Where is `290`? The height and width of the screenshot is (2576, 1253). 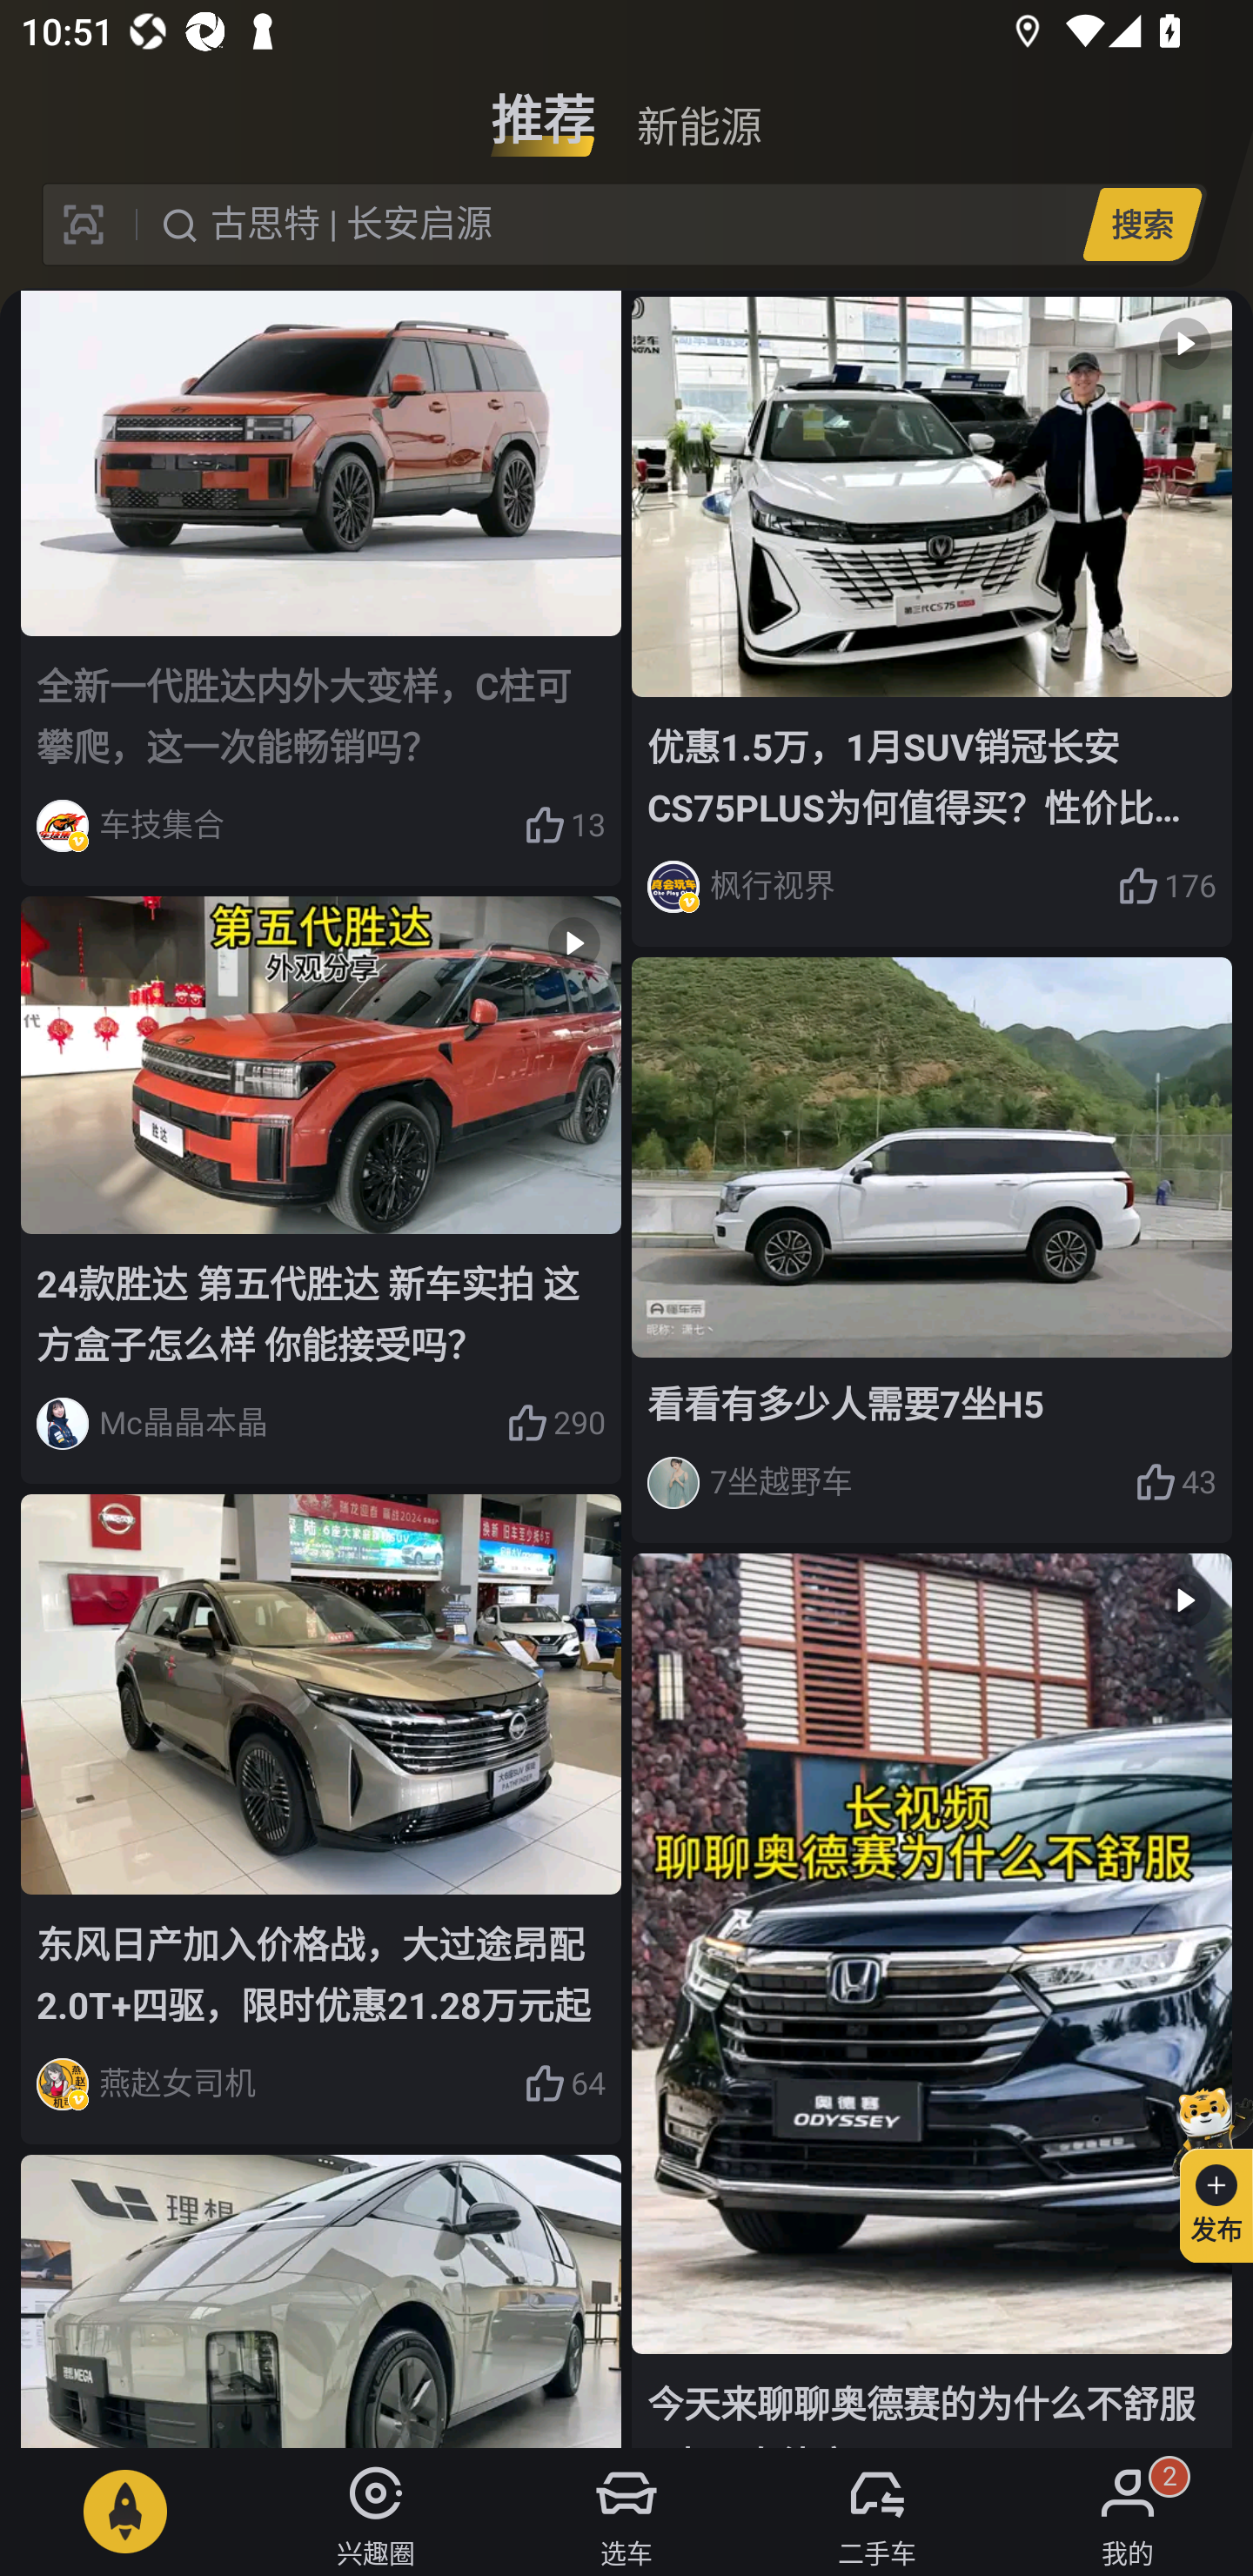
290 is located at coordinates (555, 1424).